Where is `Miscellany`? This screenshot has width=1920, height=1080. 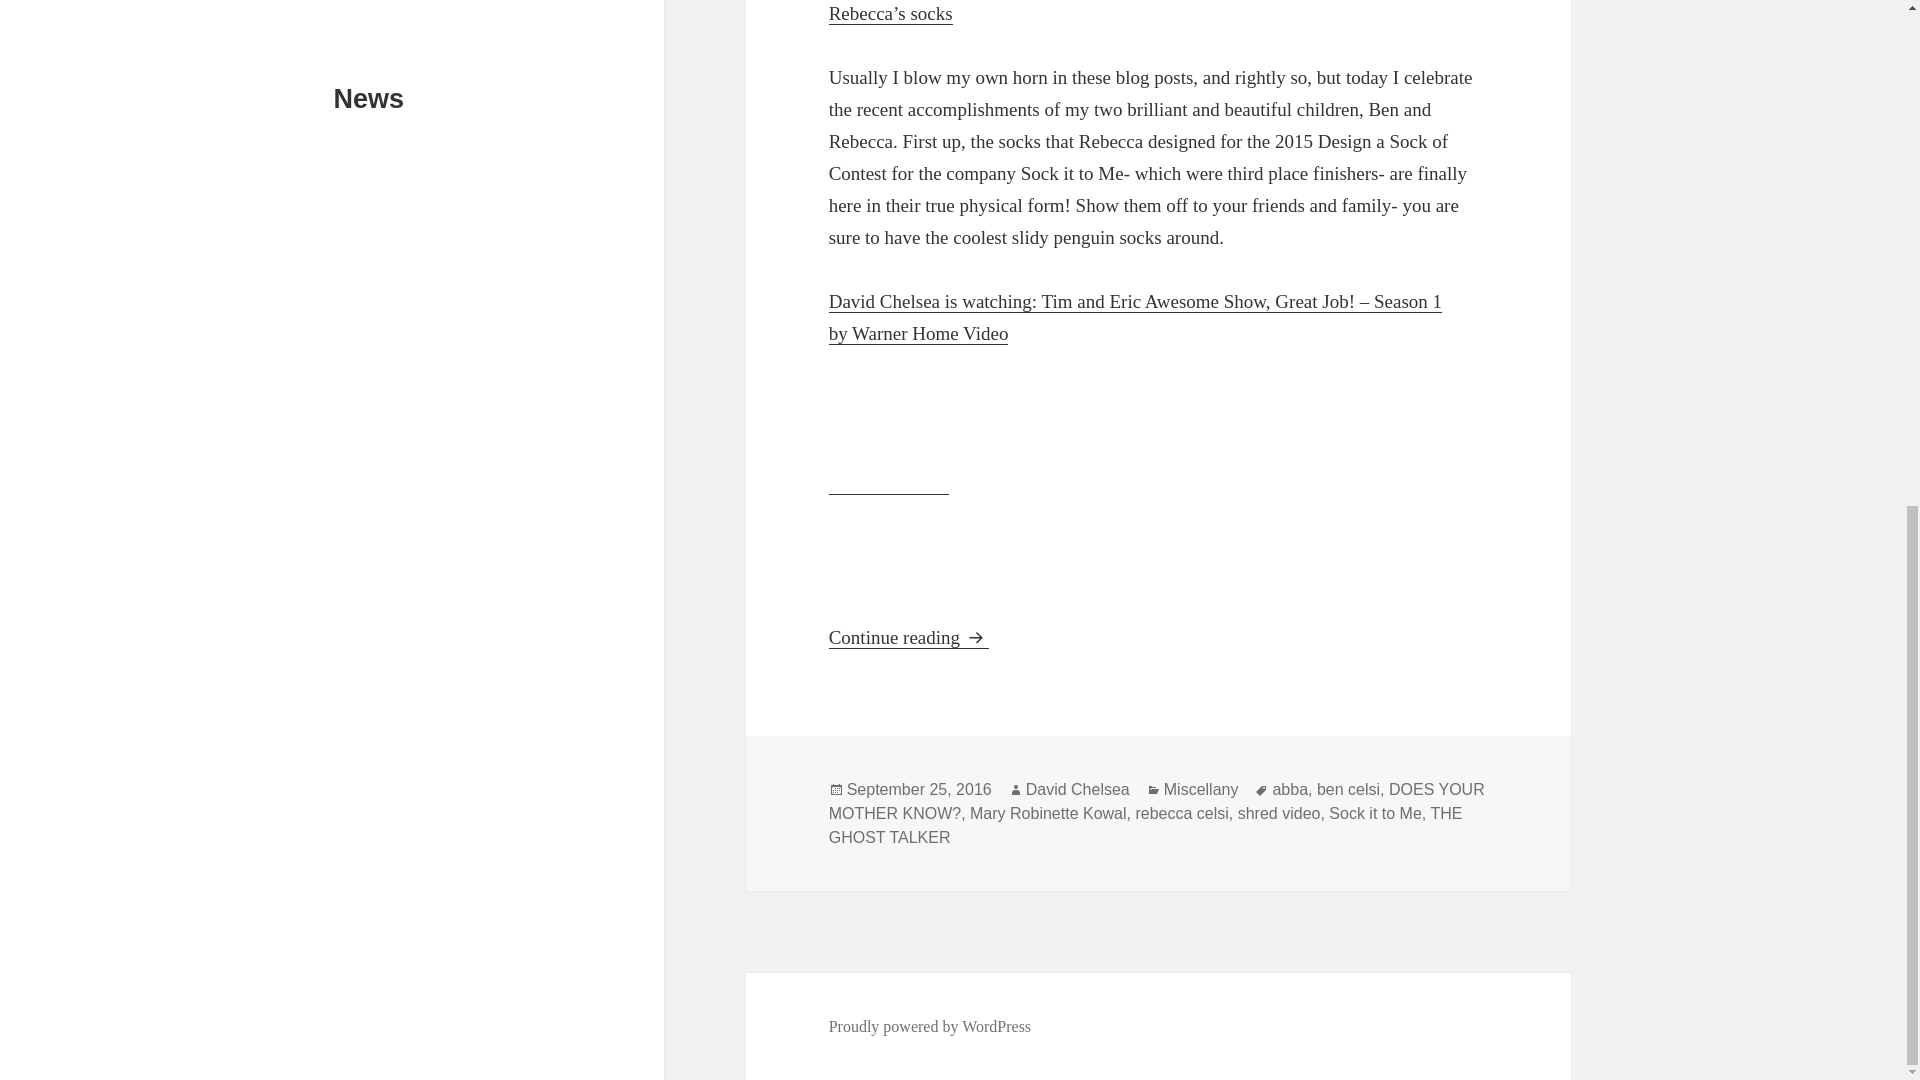 Miscellany is located at coordinates (1200, 790).